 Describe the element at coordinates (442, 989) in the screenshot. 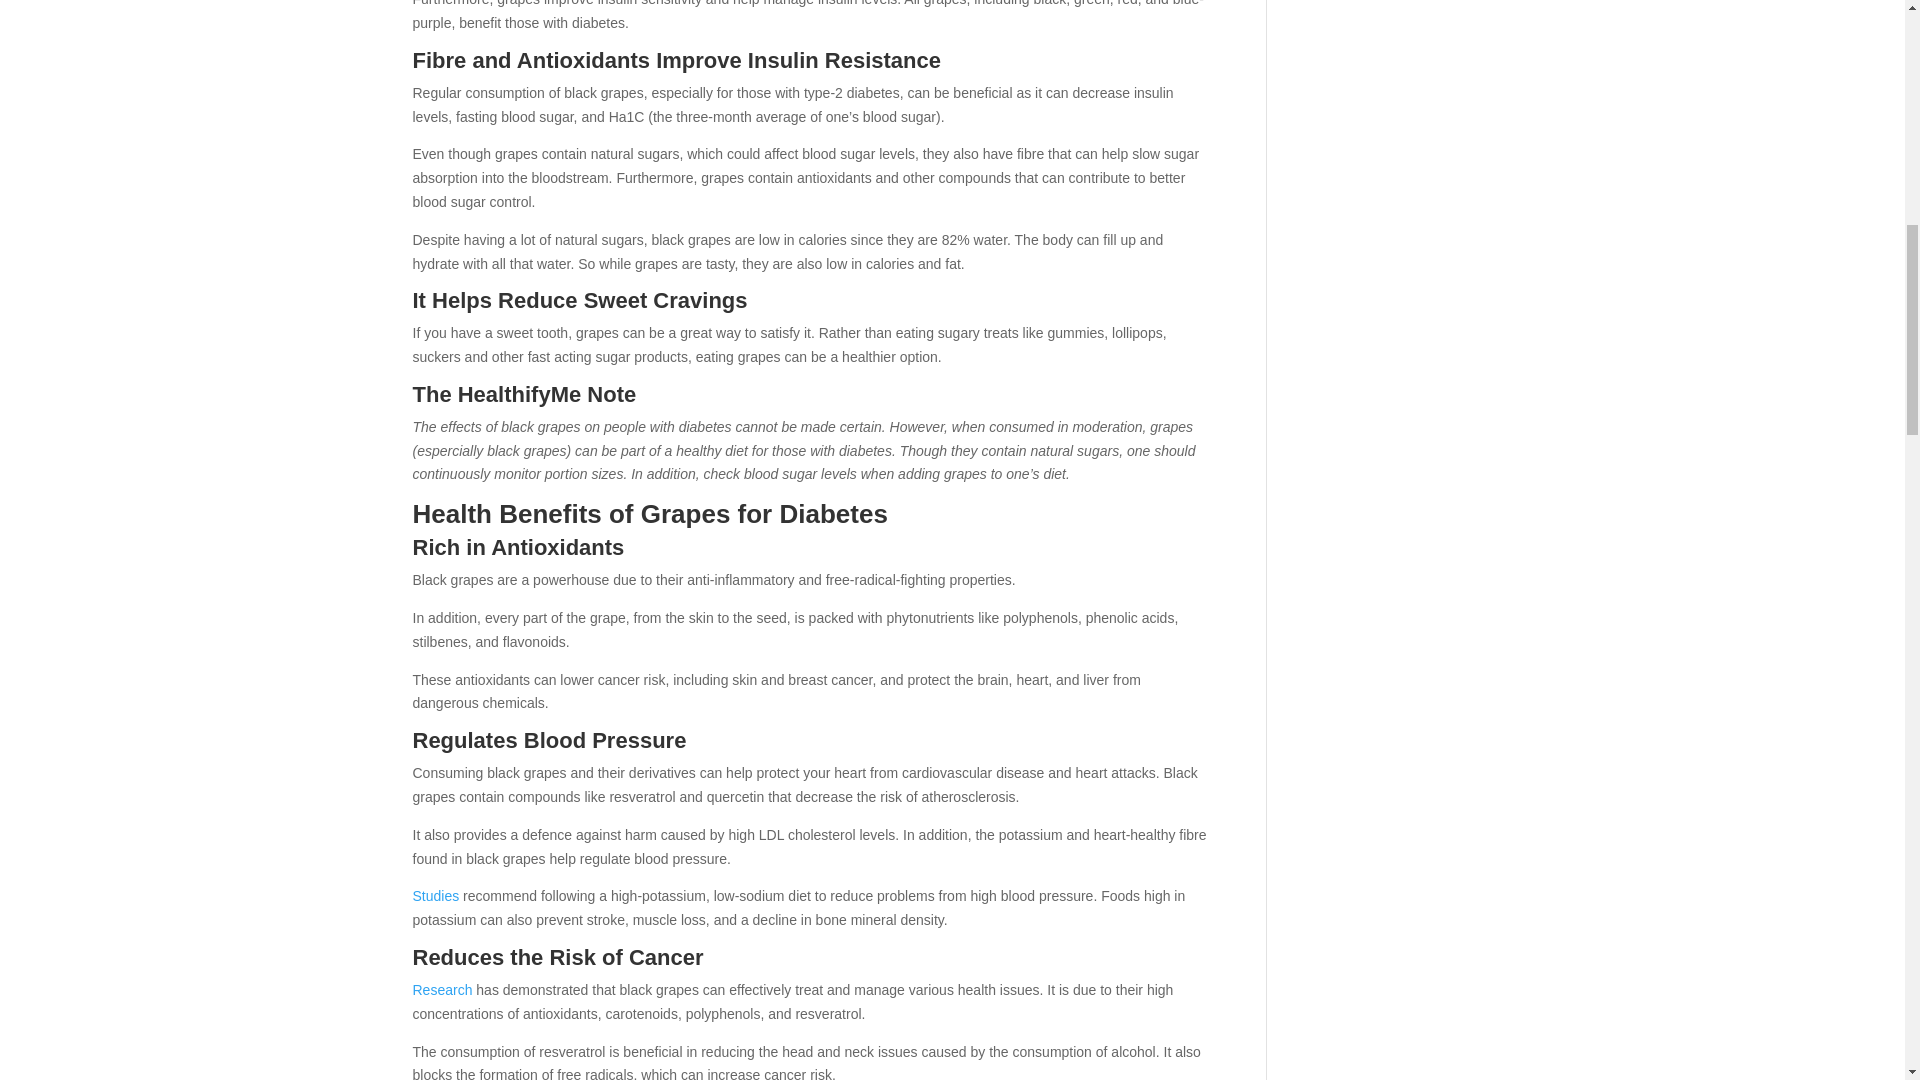

I see `Research` at that location.